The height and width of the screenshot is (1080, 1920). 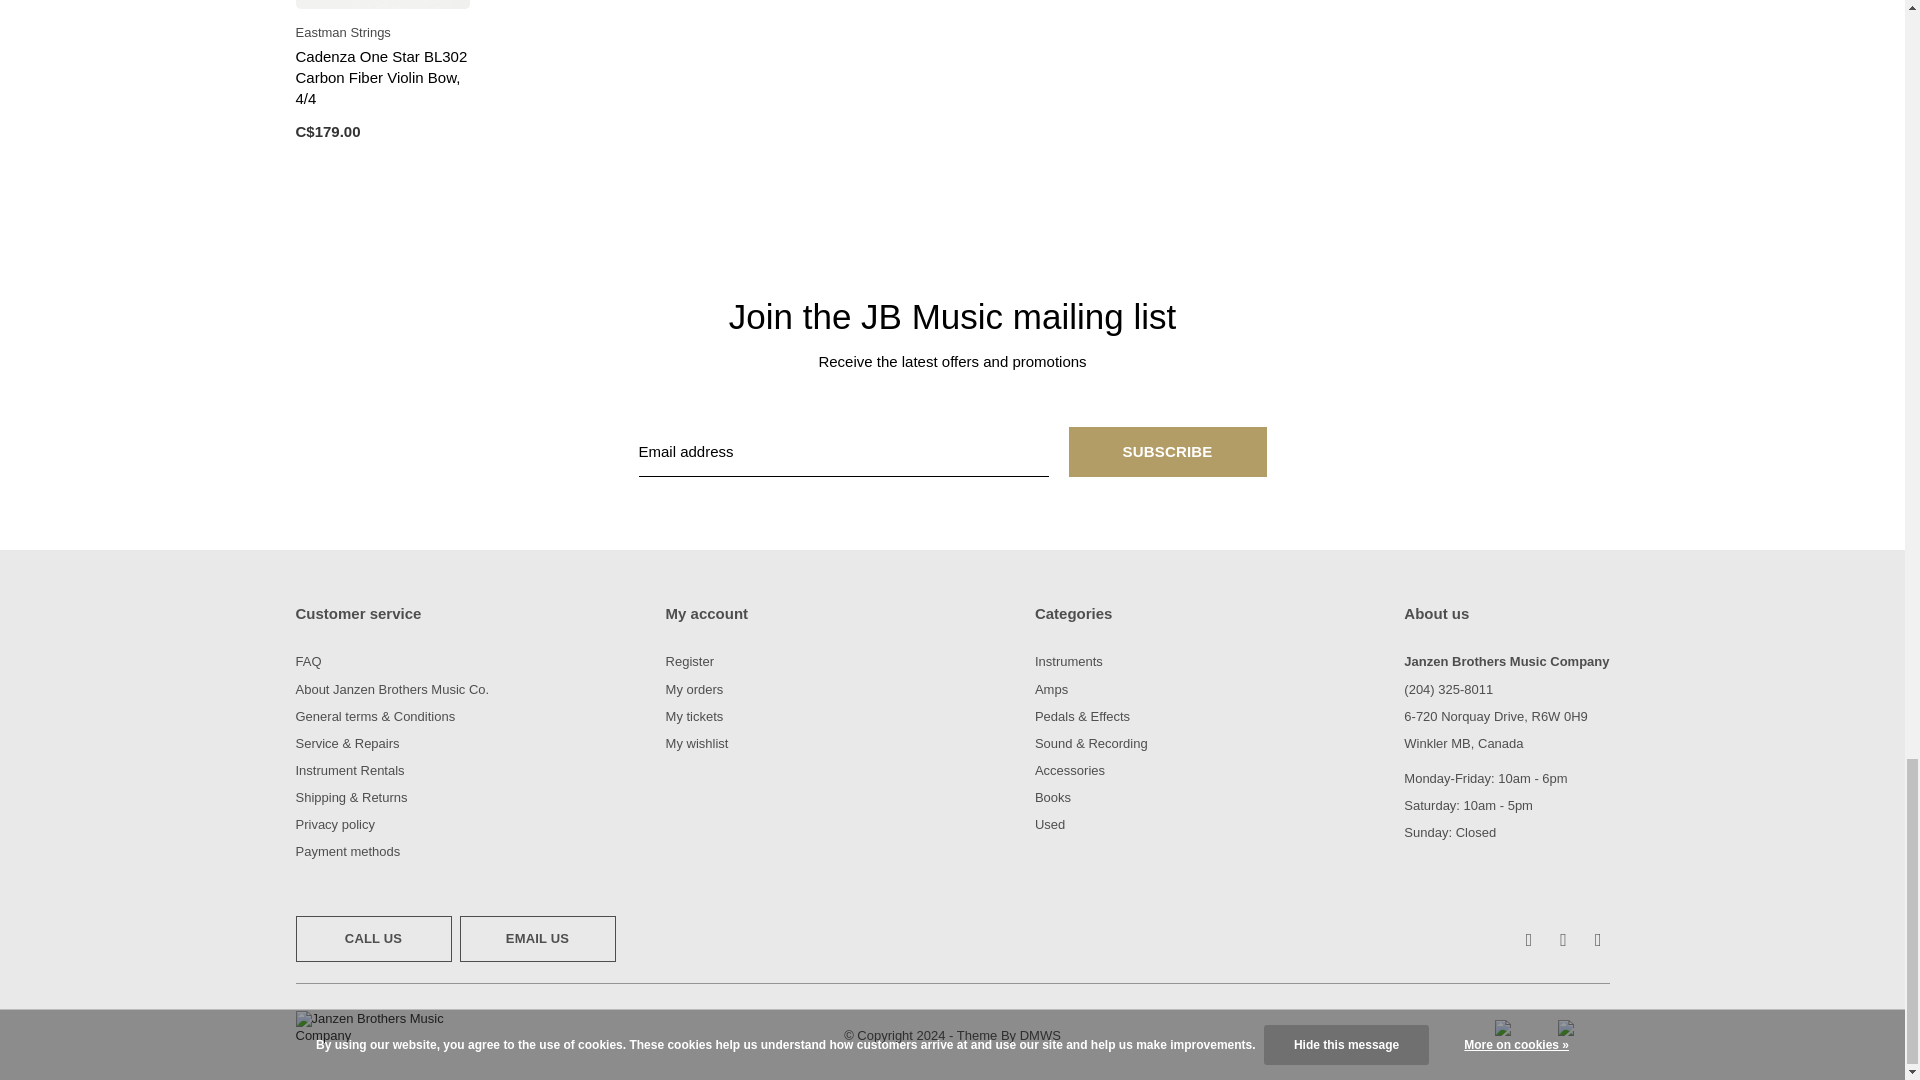 I want to click on My tickets, so click(x=694, y=716).